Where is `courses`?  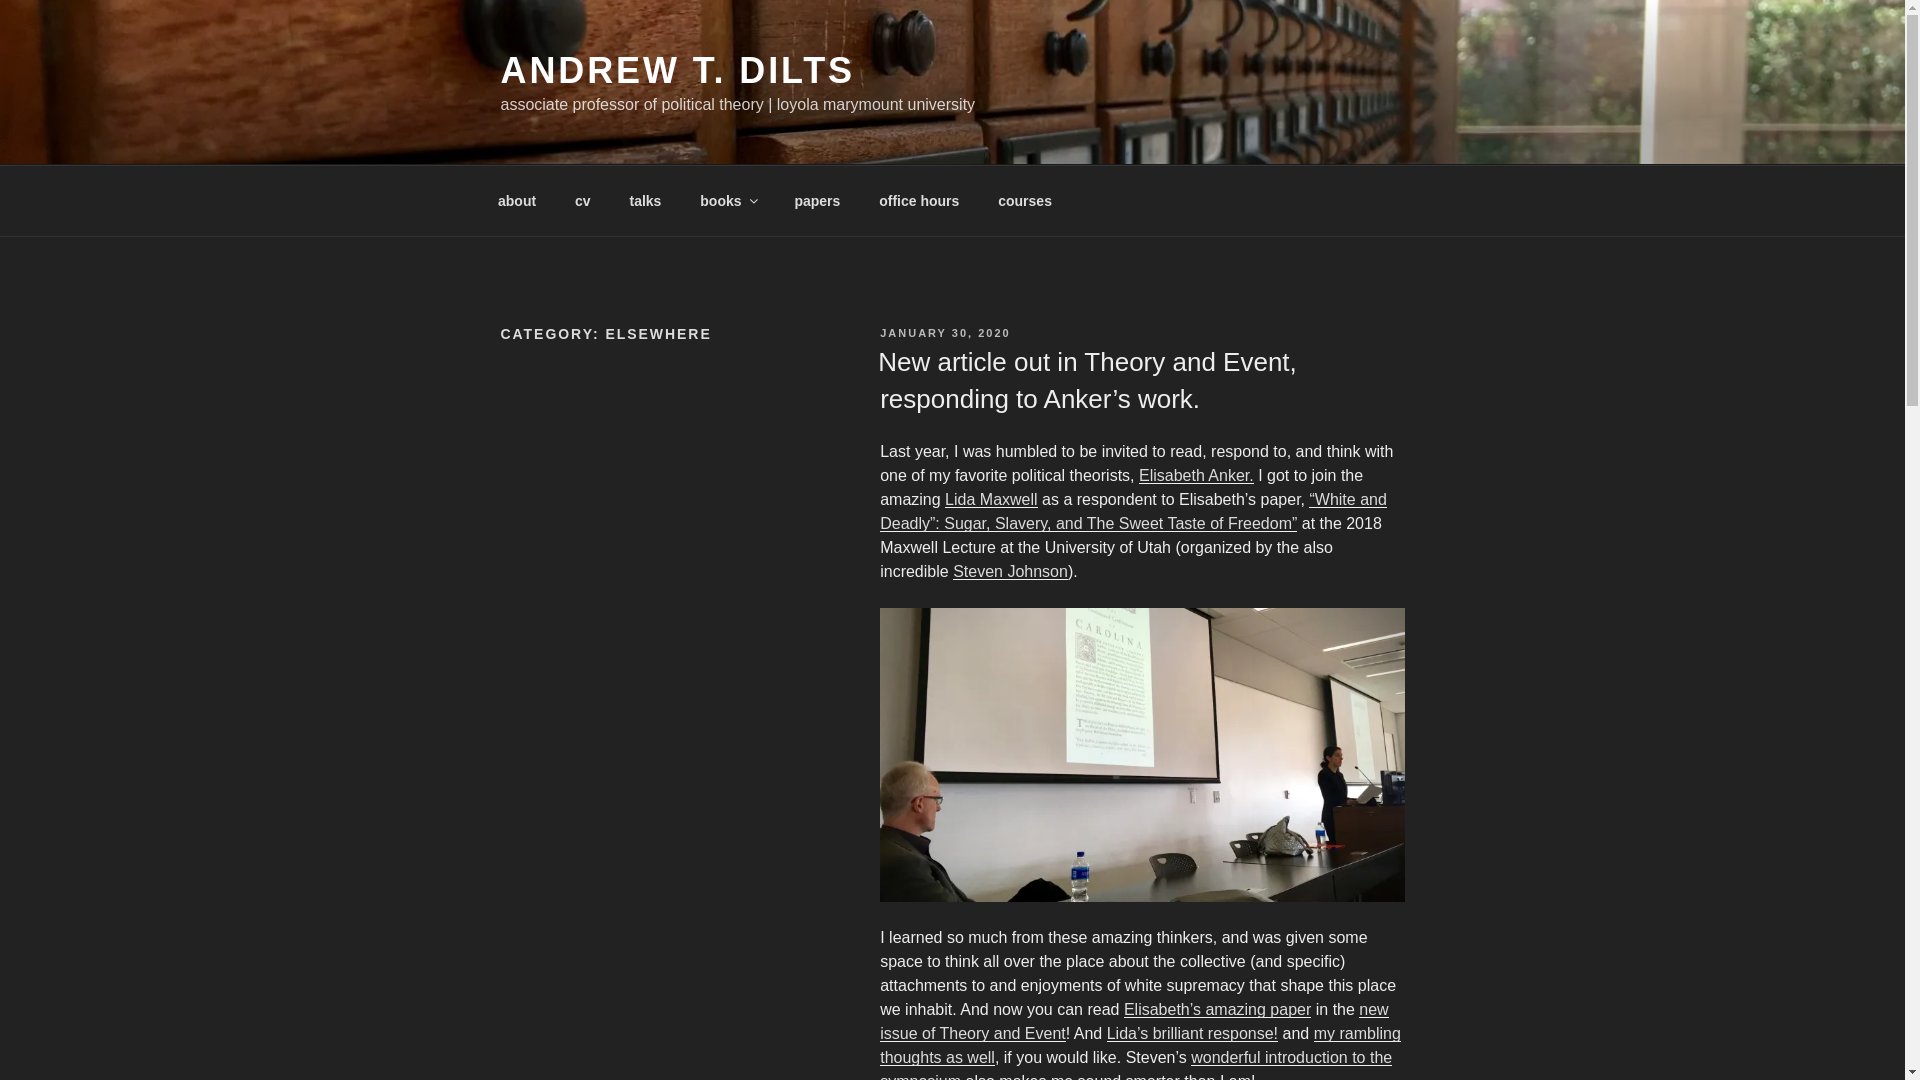
courses is located at coordinates (1025, 200).